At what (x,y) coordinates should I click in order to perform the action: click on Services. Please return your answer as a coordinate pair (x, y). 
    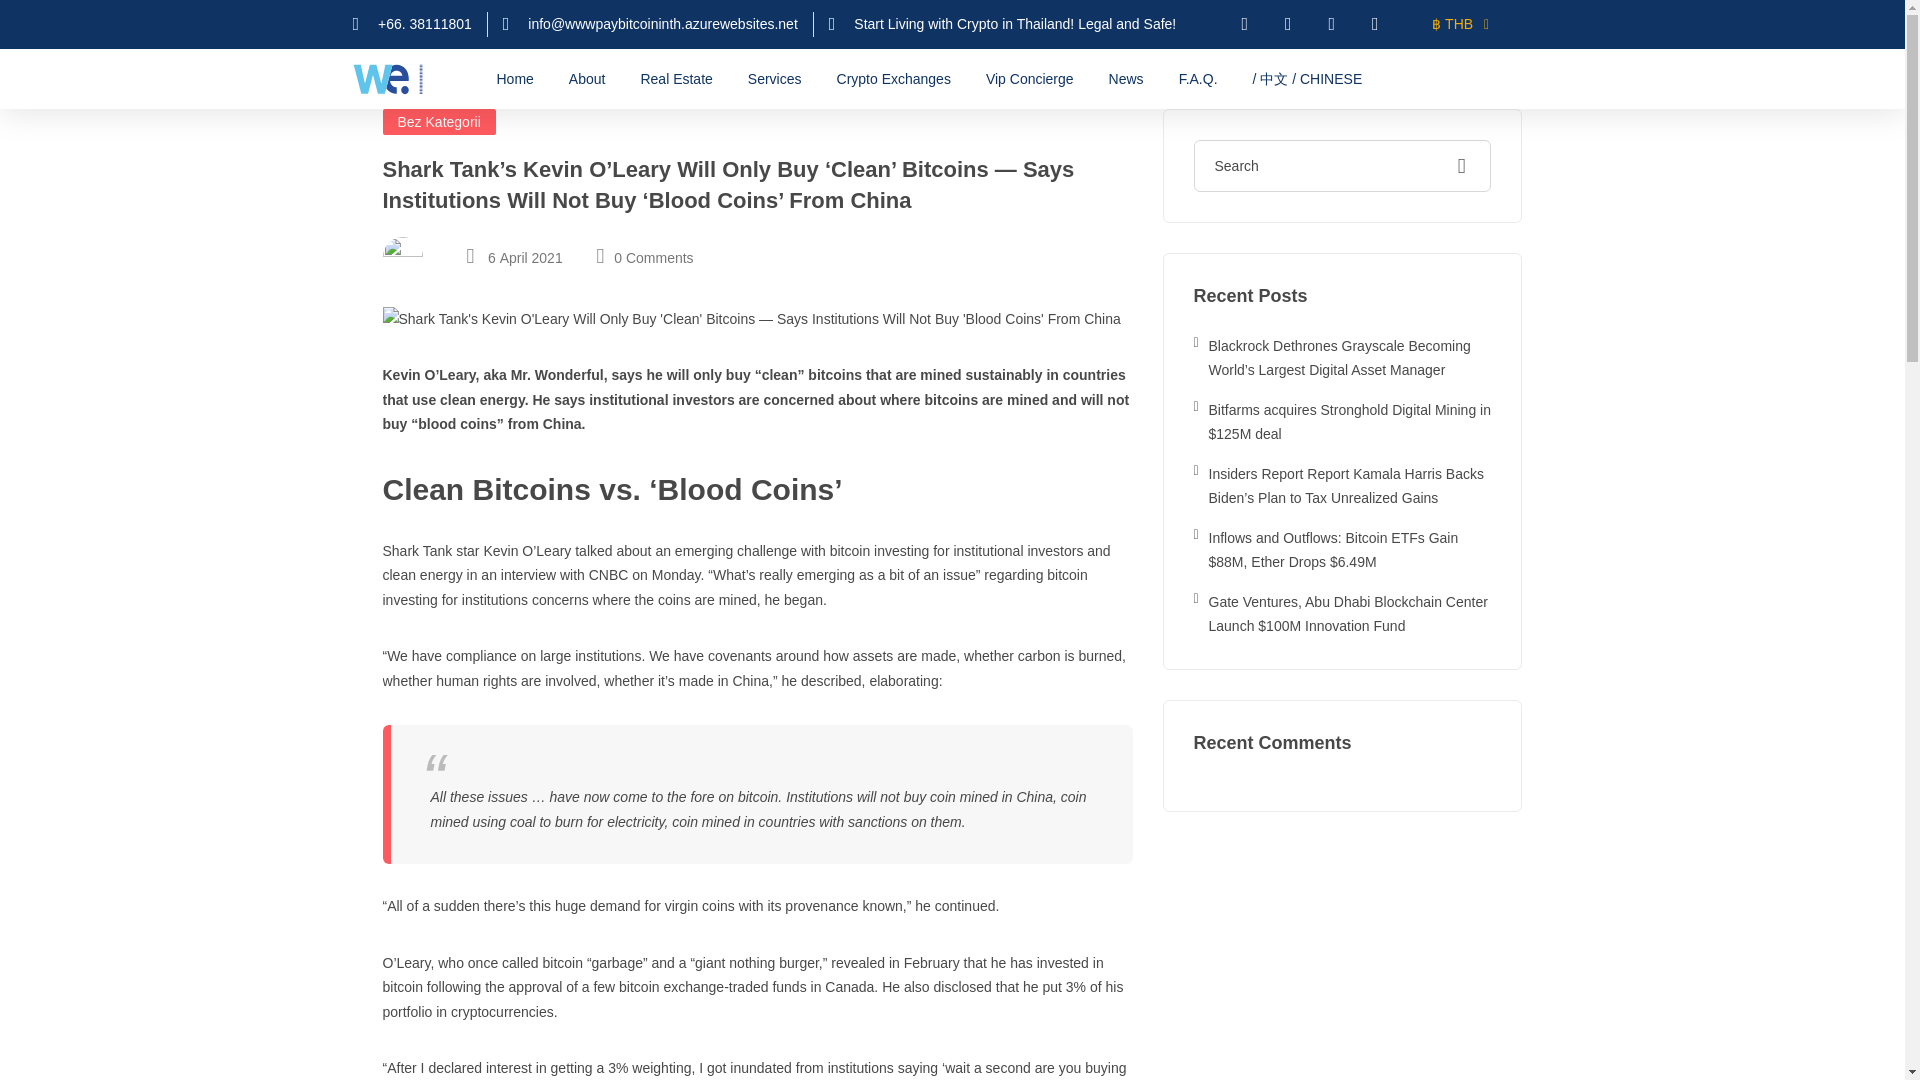
    Looking at the image, I should click on (775, 78).